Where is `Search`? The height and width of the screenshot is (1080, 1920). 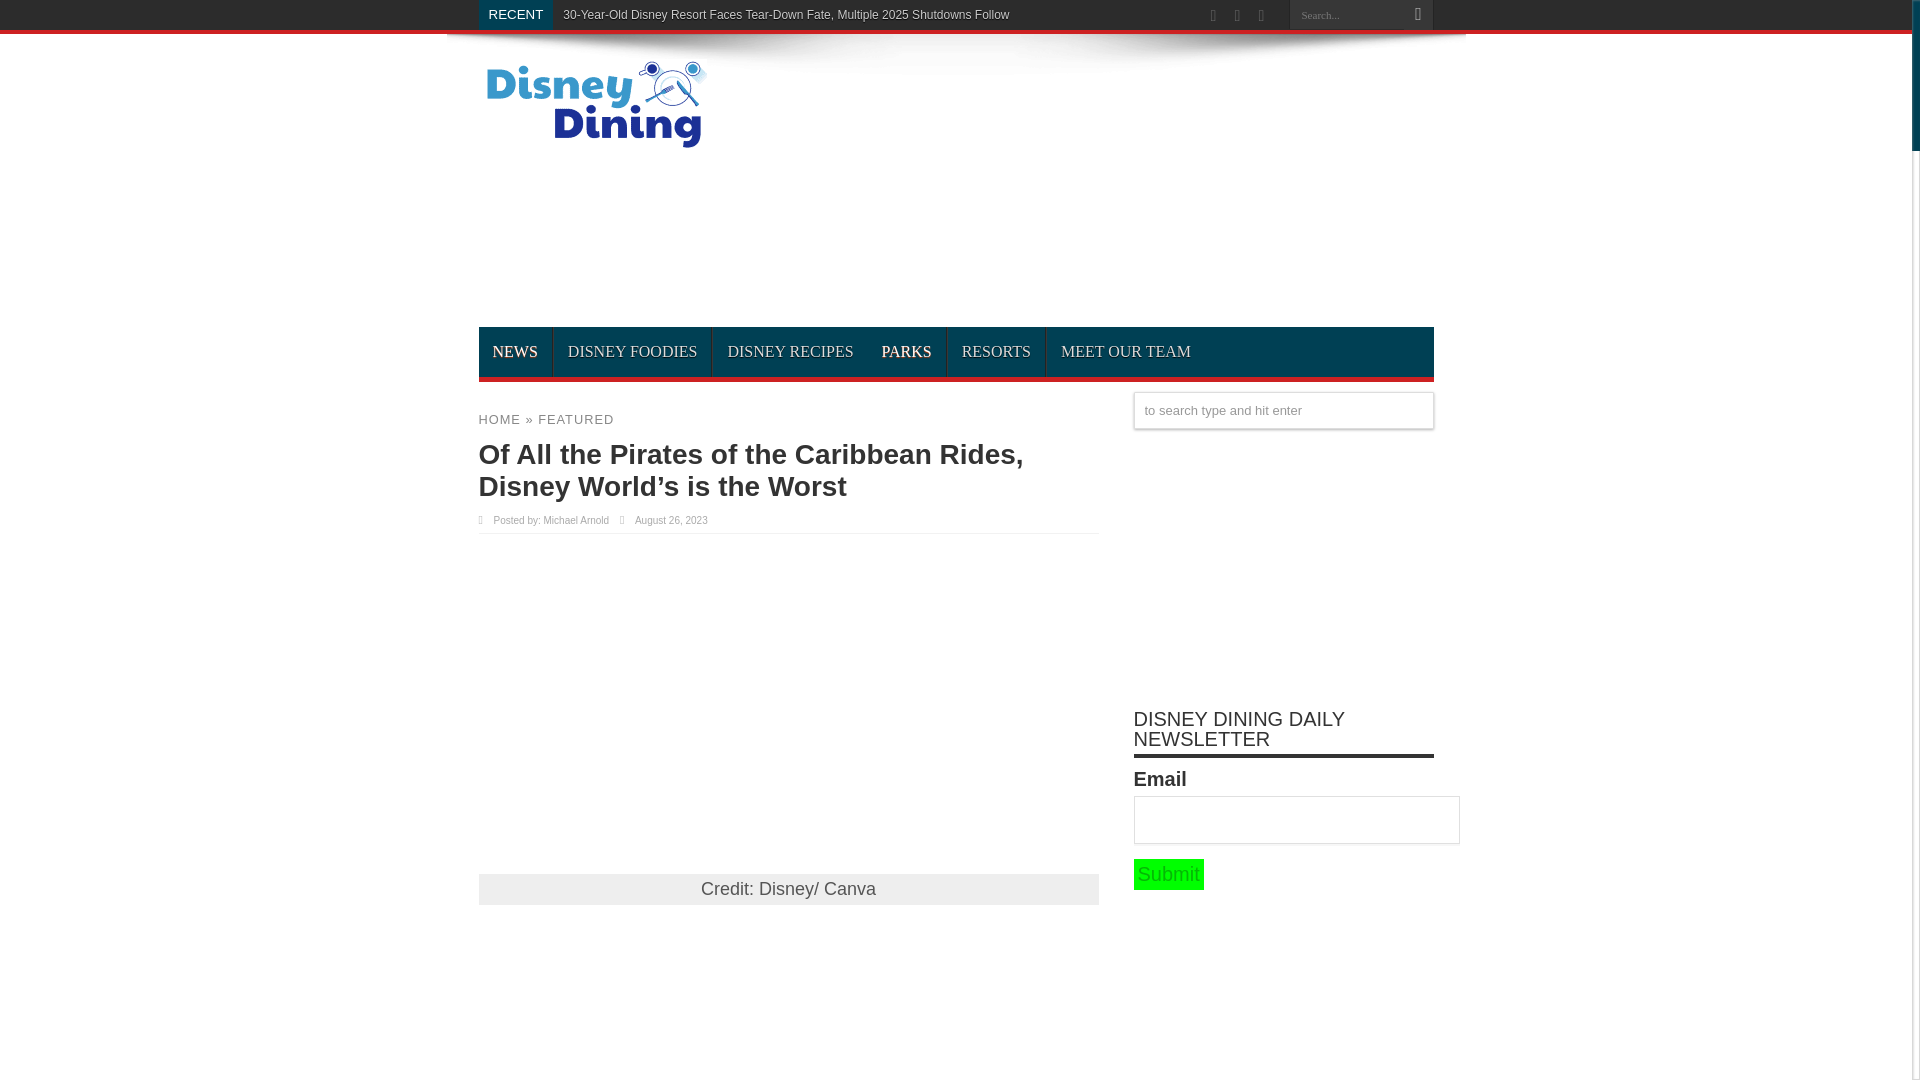
Search is located at coordinates (1418, 15).